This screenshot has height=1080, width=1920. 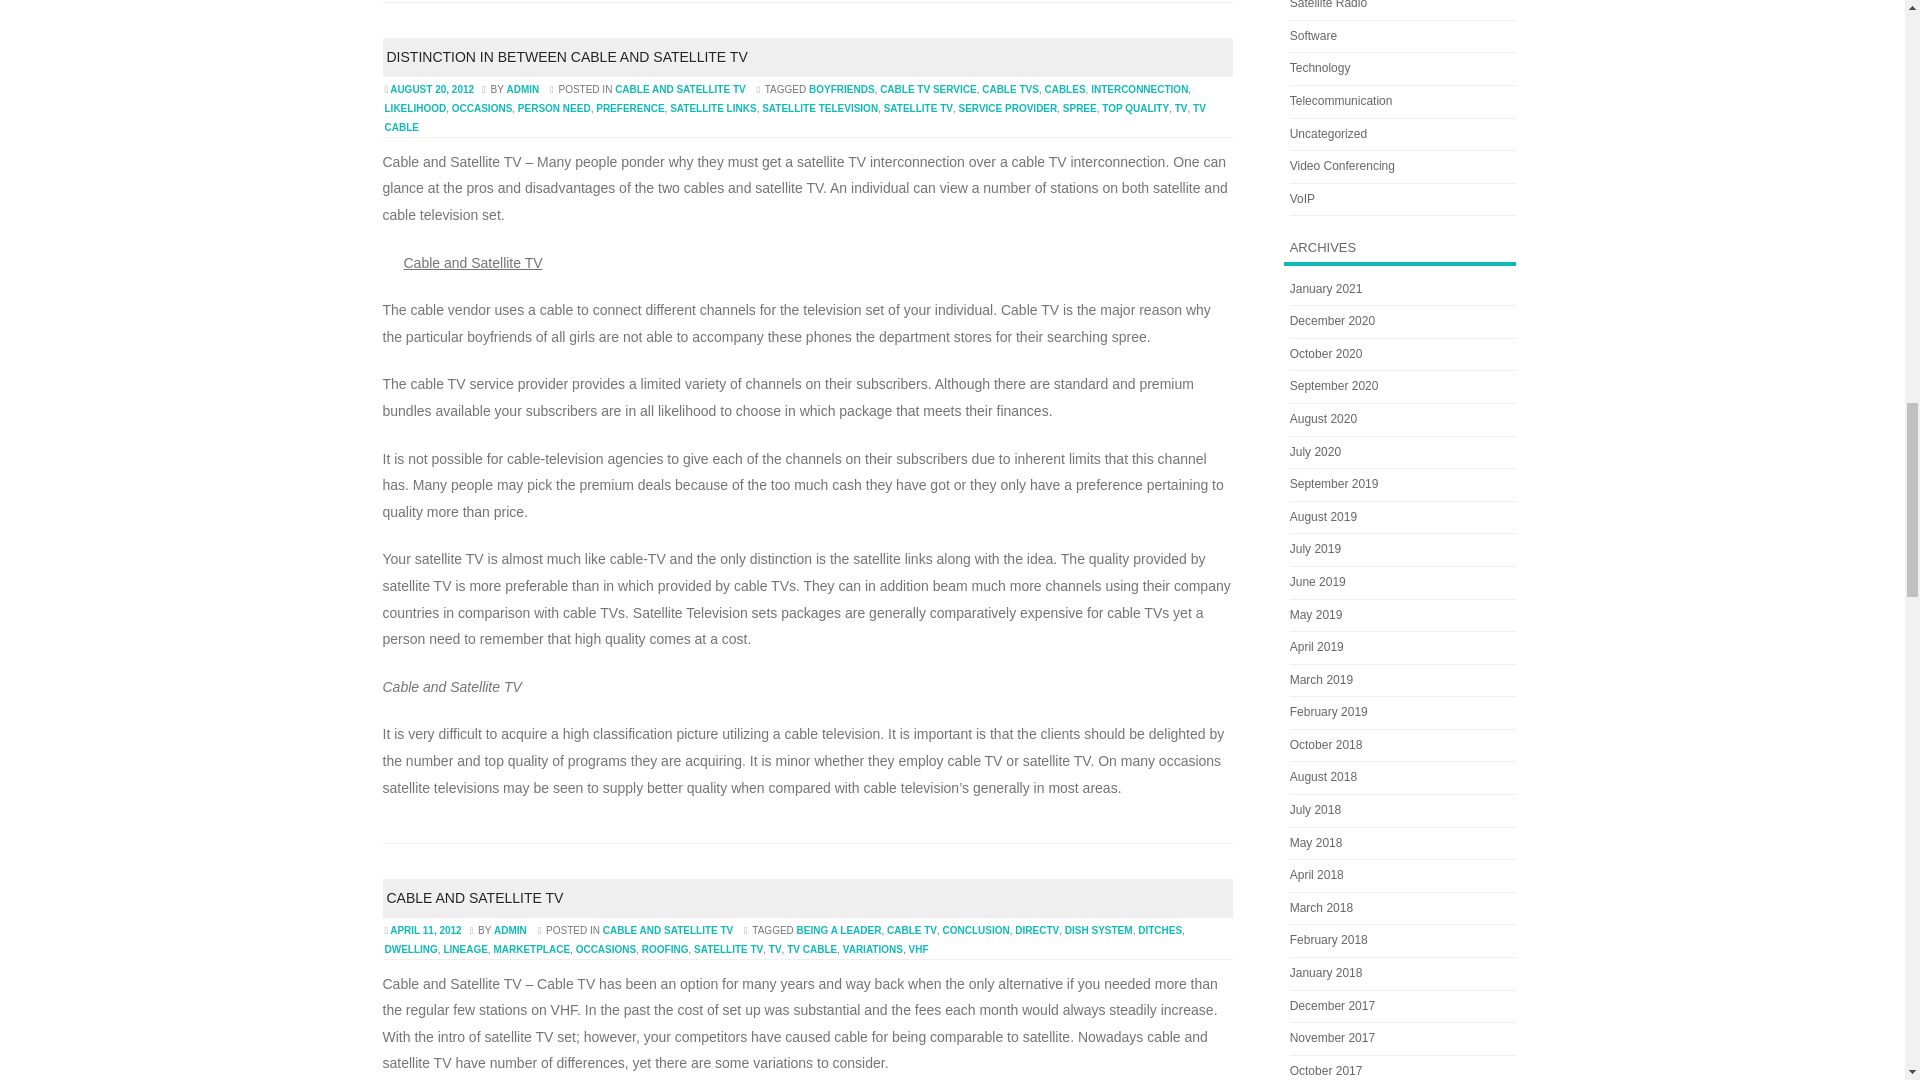 I want to click on Permalink to Distinction In between Cable and Satellite TV, so click(x=566, y=56).